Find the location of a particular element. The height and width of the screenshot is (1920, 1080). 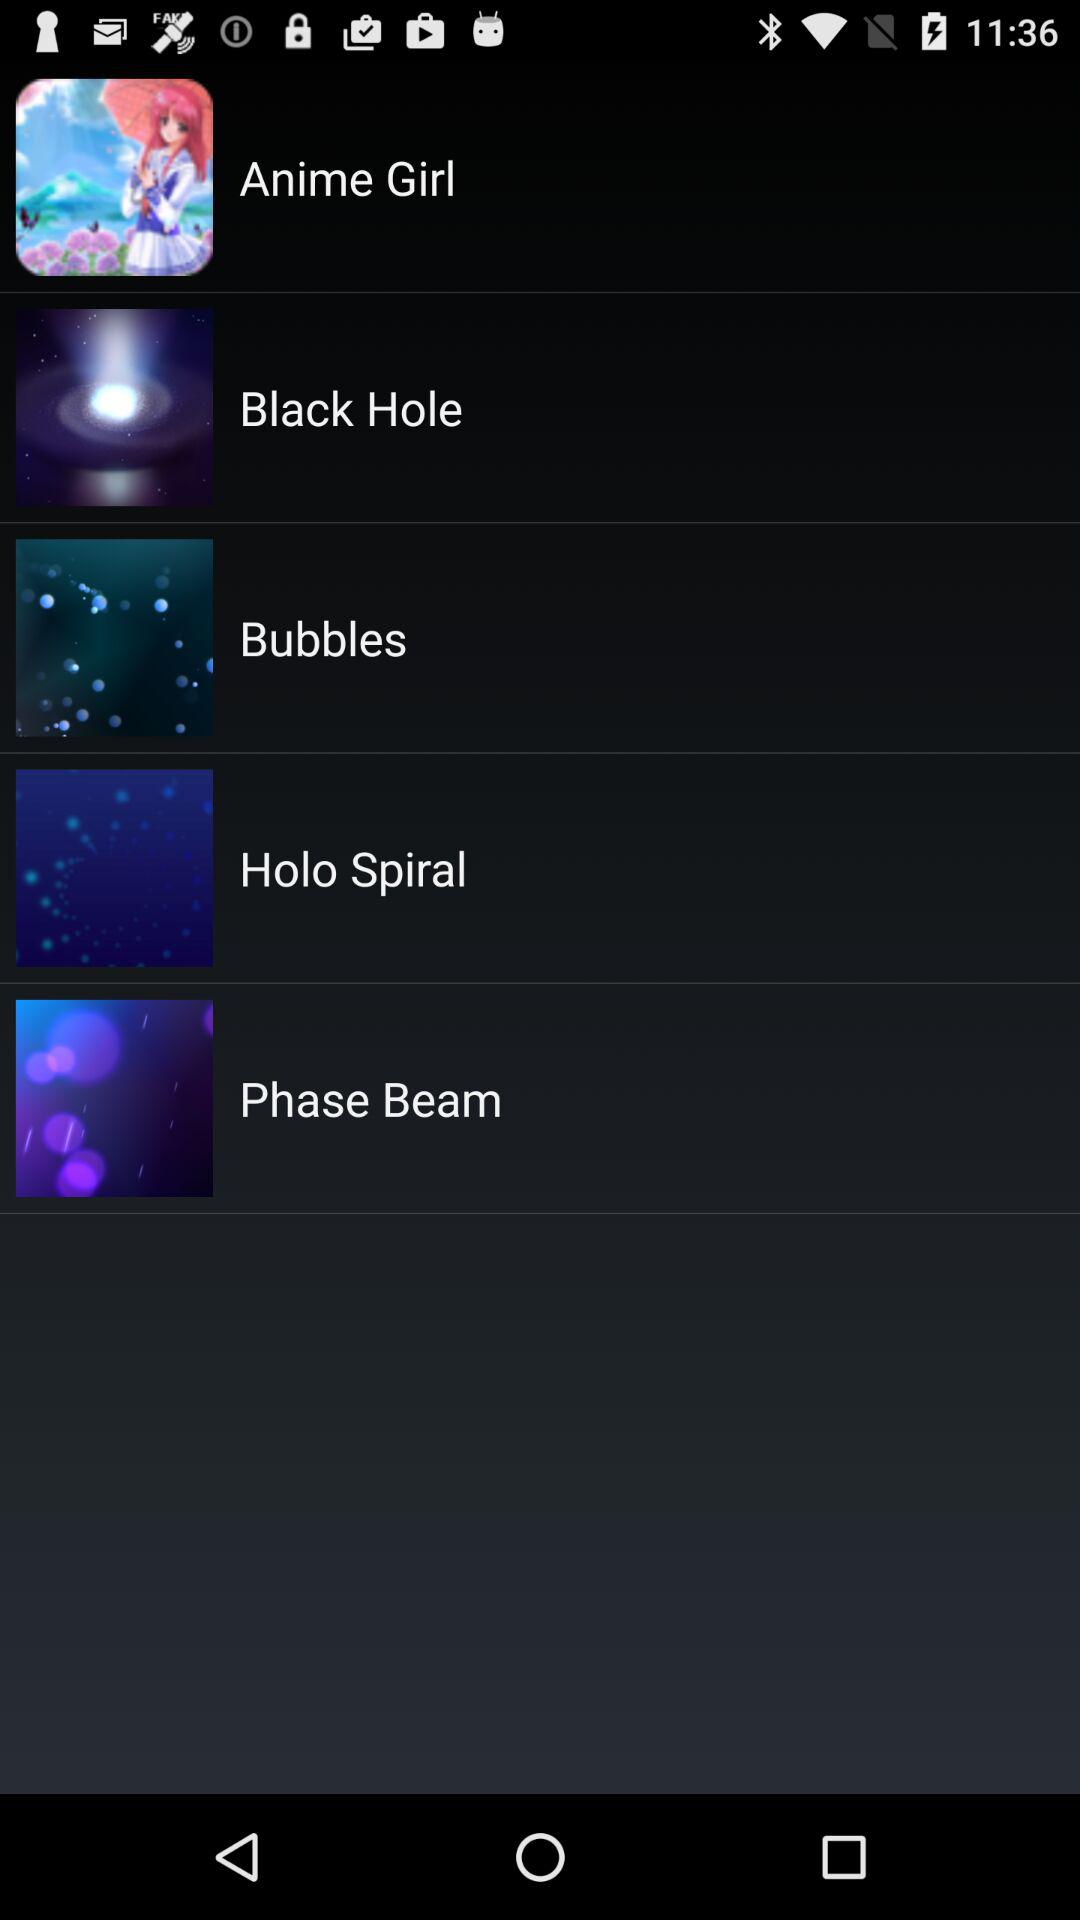

click app above the holo spiral app is located at coordinates (323, 638).